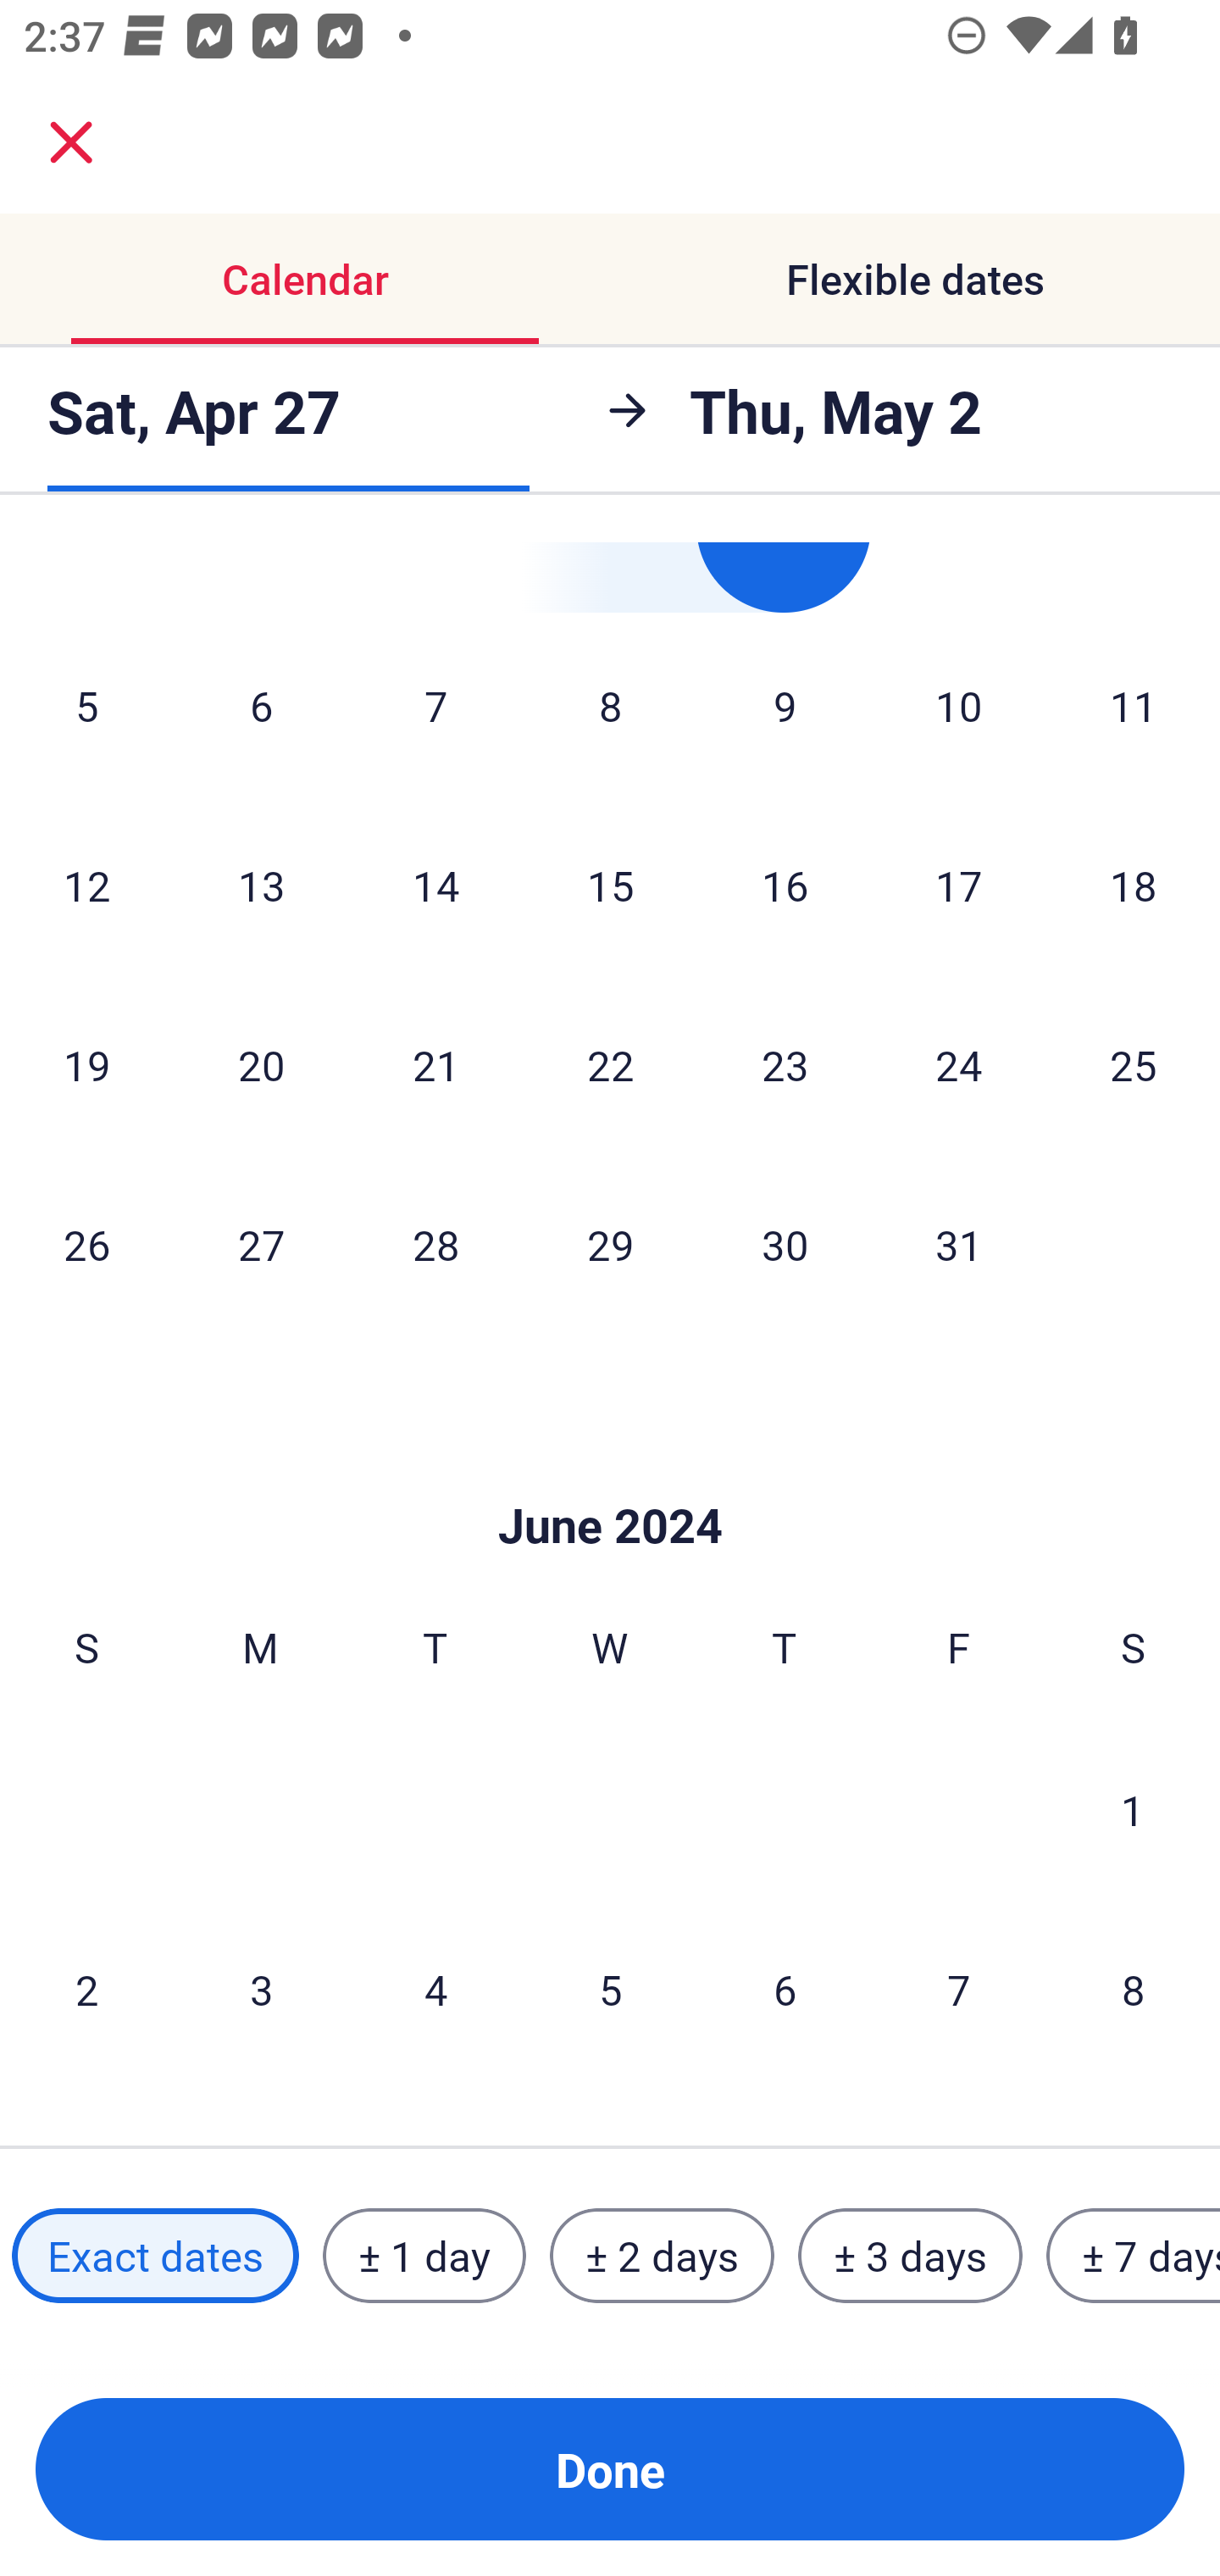 The width and height of the screenshot is (1220, 2576). I want to click on 21 Tuesday, May 21, 2024, so click(435, 1064).